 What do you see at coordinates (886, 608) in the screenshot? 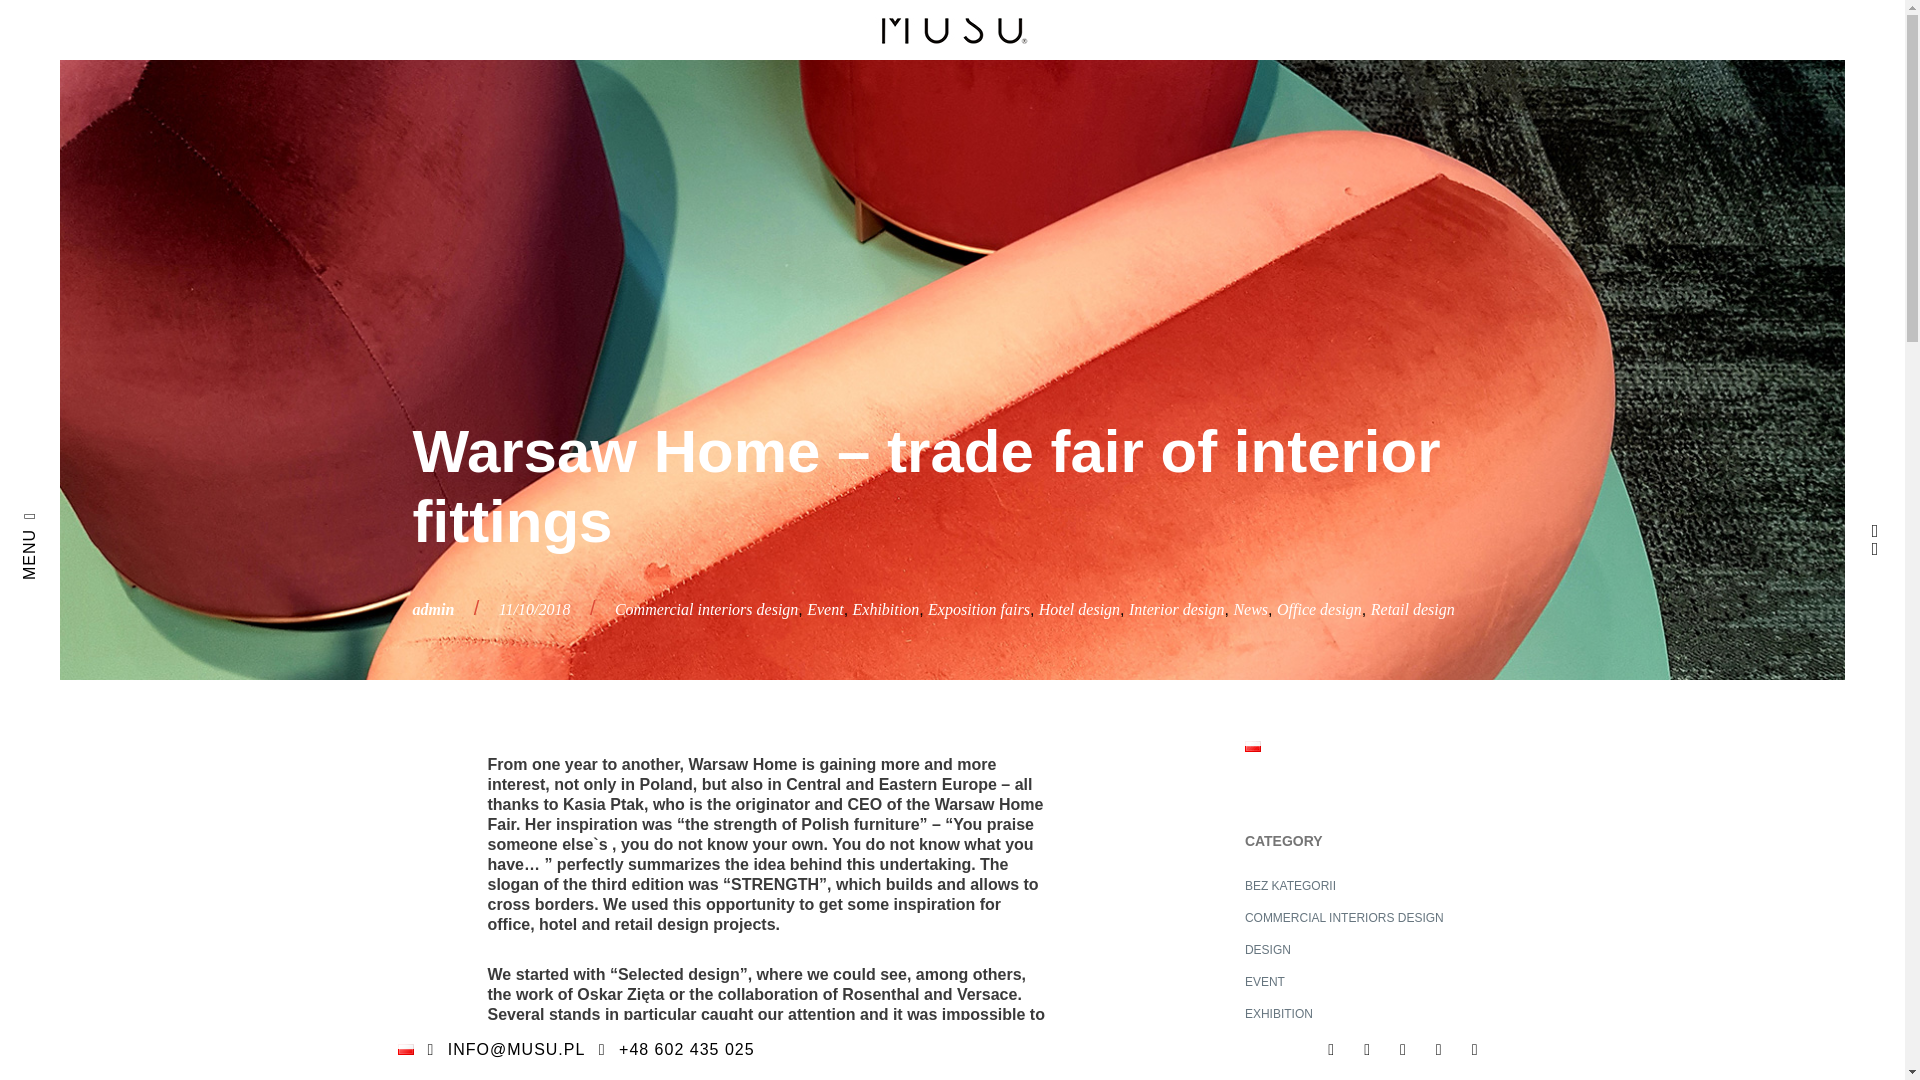
I see `Exhibition` at bounding box center [886, 608].